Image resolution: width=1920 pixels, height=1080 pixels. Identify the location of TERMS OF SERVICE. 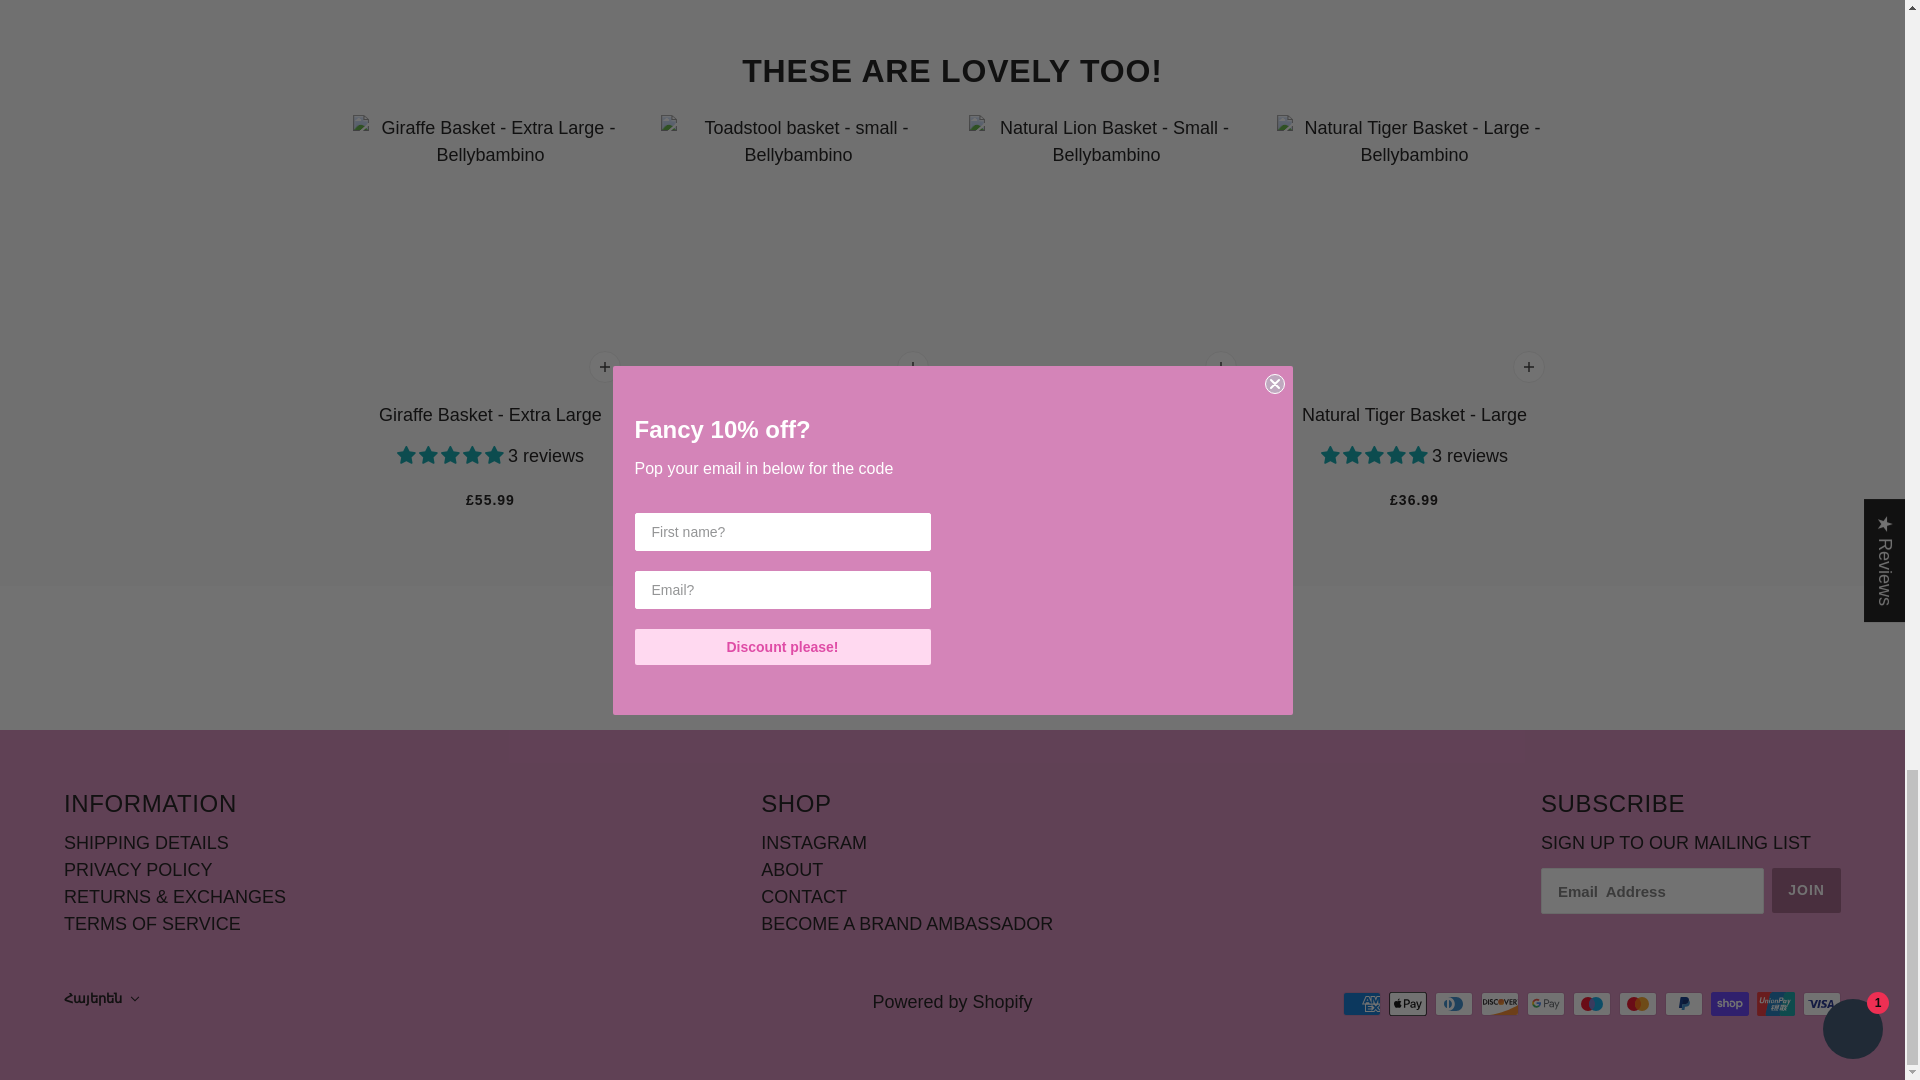
(152, 924).